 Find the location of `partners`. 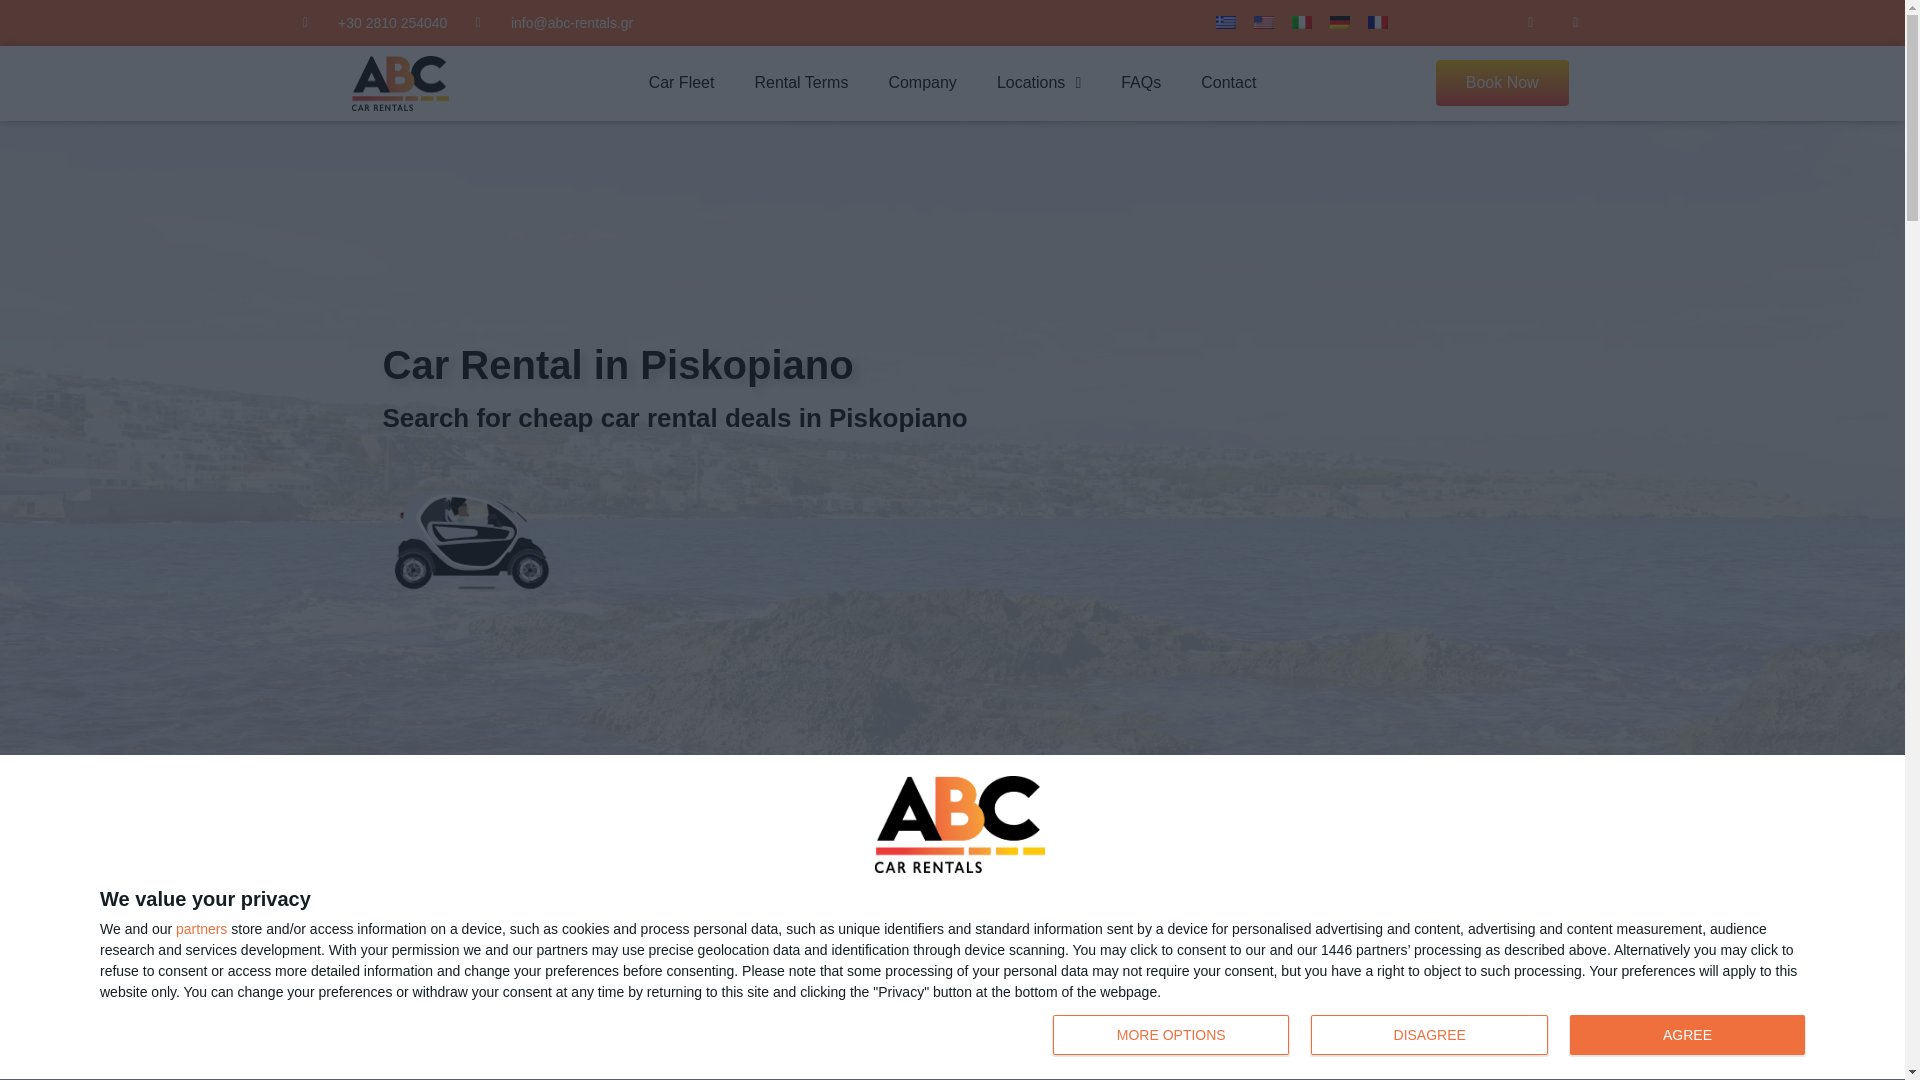

partners is located at coordinates (1038, 82).